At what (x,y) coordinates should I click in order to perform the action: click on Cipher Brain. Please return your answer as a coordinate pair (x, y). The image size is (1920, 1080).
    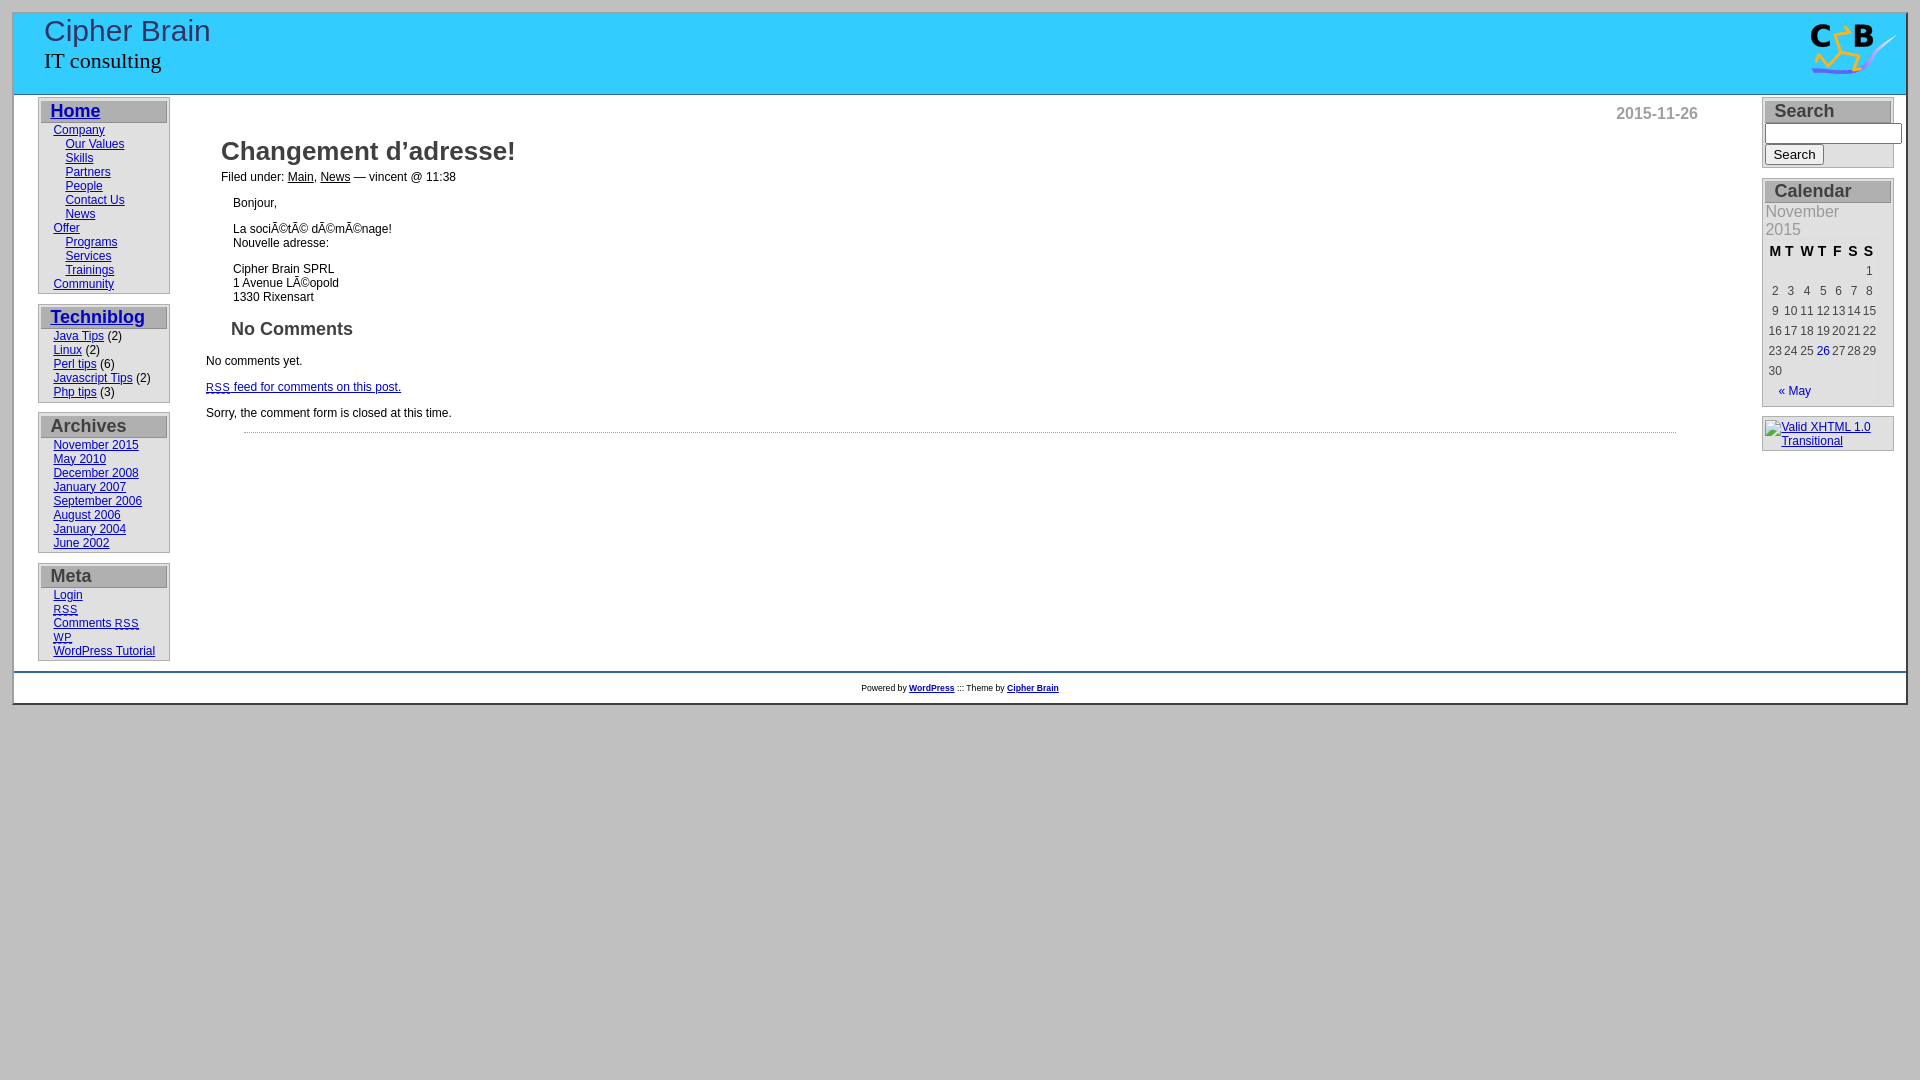
    Looking at the image, I should click on (1033, 688).